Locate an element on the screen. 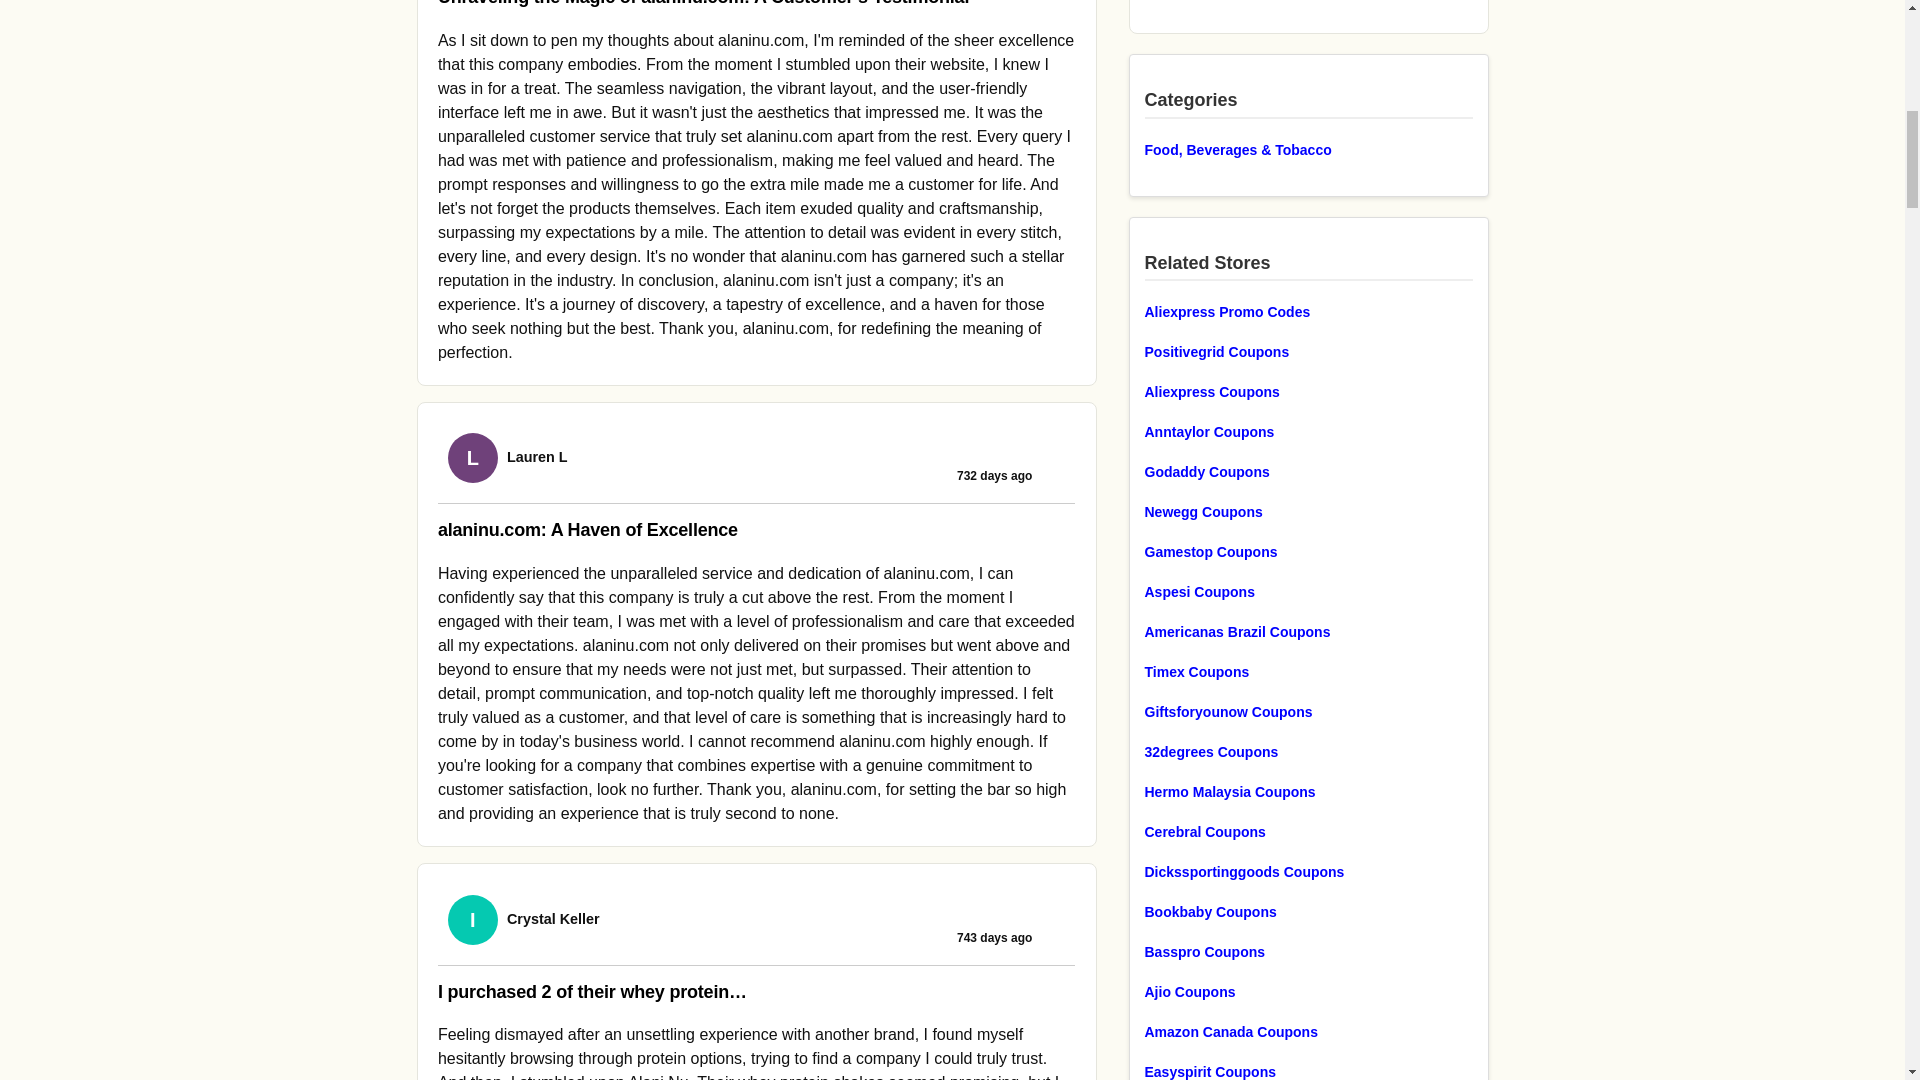 This screenshot has height=1080, width=1920. Gamestop Coupons is located at coordinates (1308, 552).